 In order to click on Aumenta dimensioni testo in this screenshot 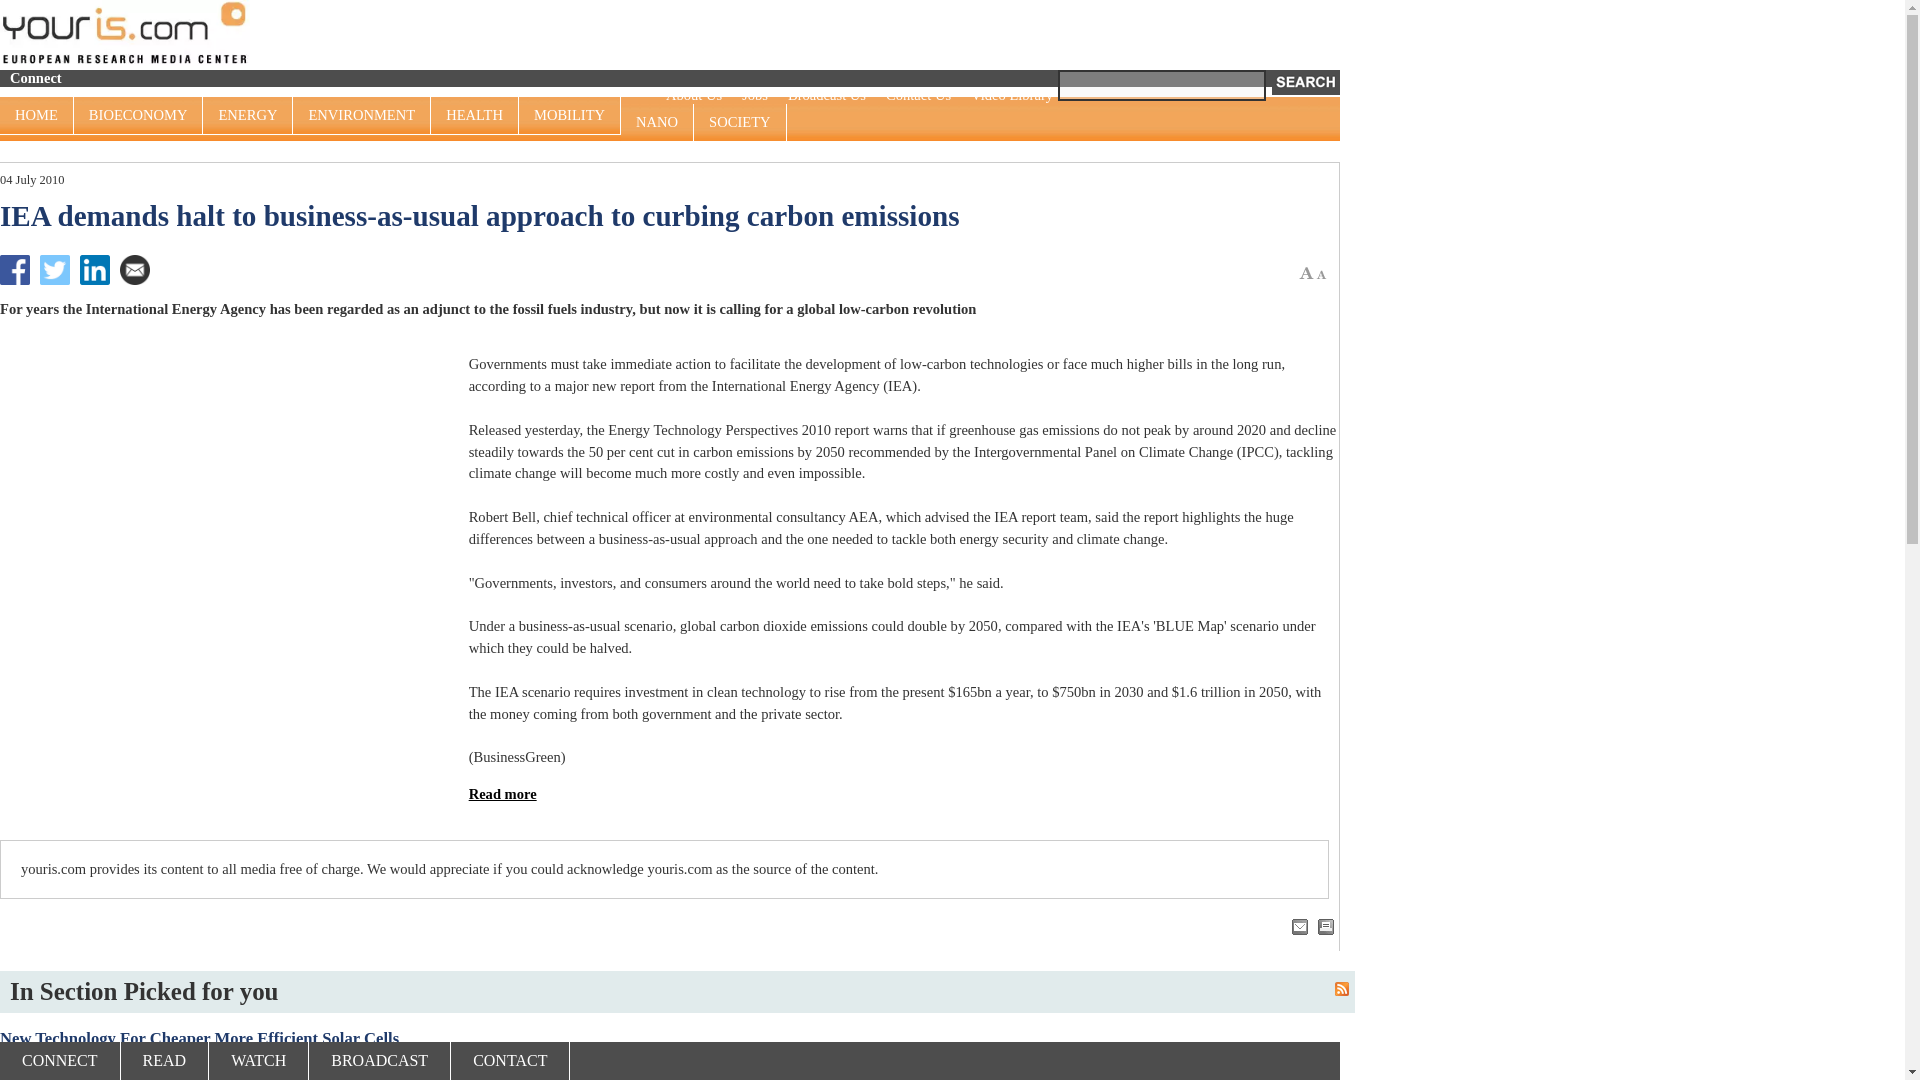, I will do `click(1306, 274)`.